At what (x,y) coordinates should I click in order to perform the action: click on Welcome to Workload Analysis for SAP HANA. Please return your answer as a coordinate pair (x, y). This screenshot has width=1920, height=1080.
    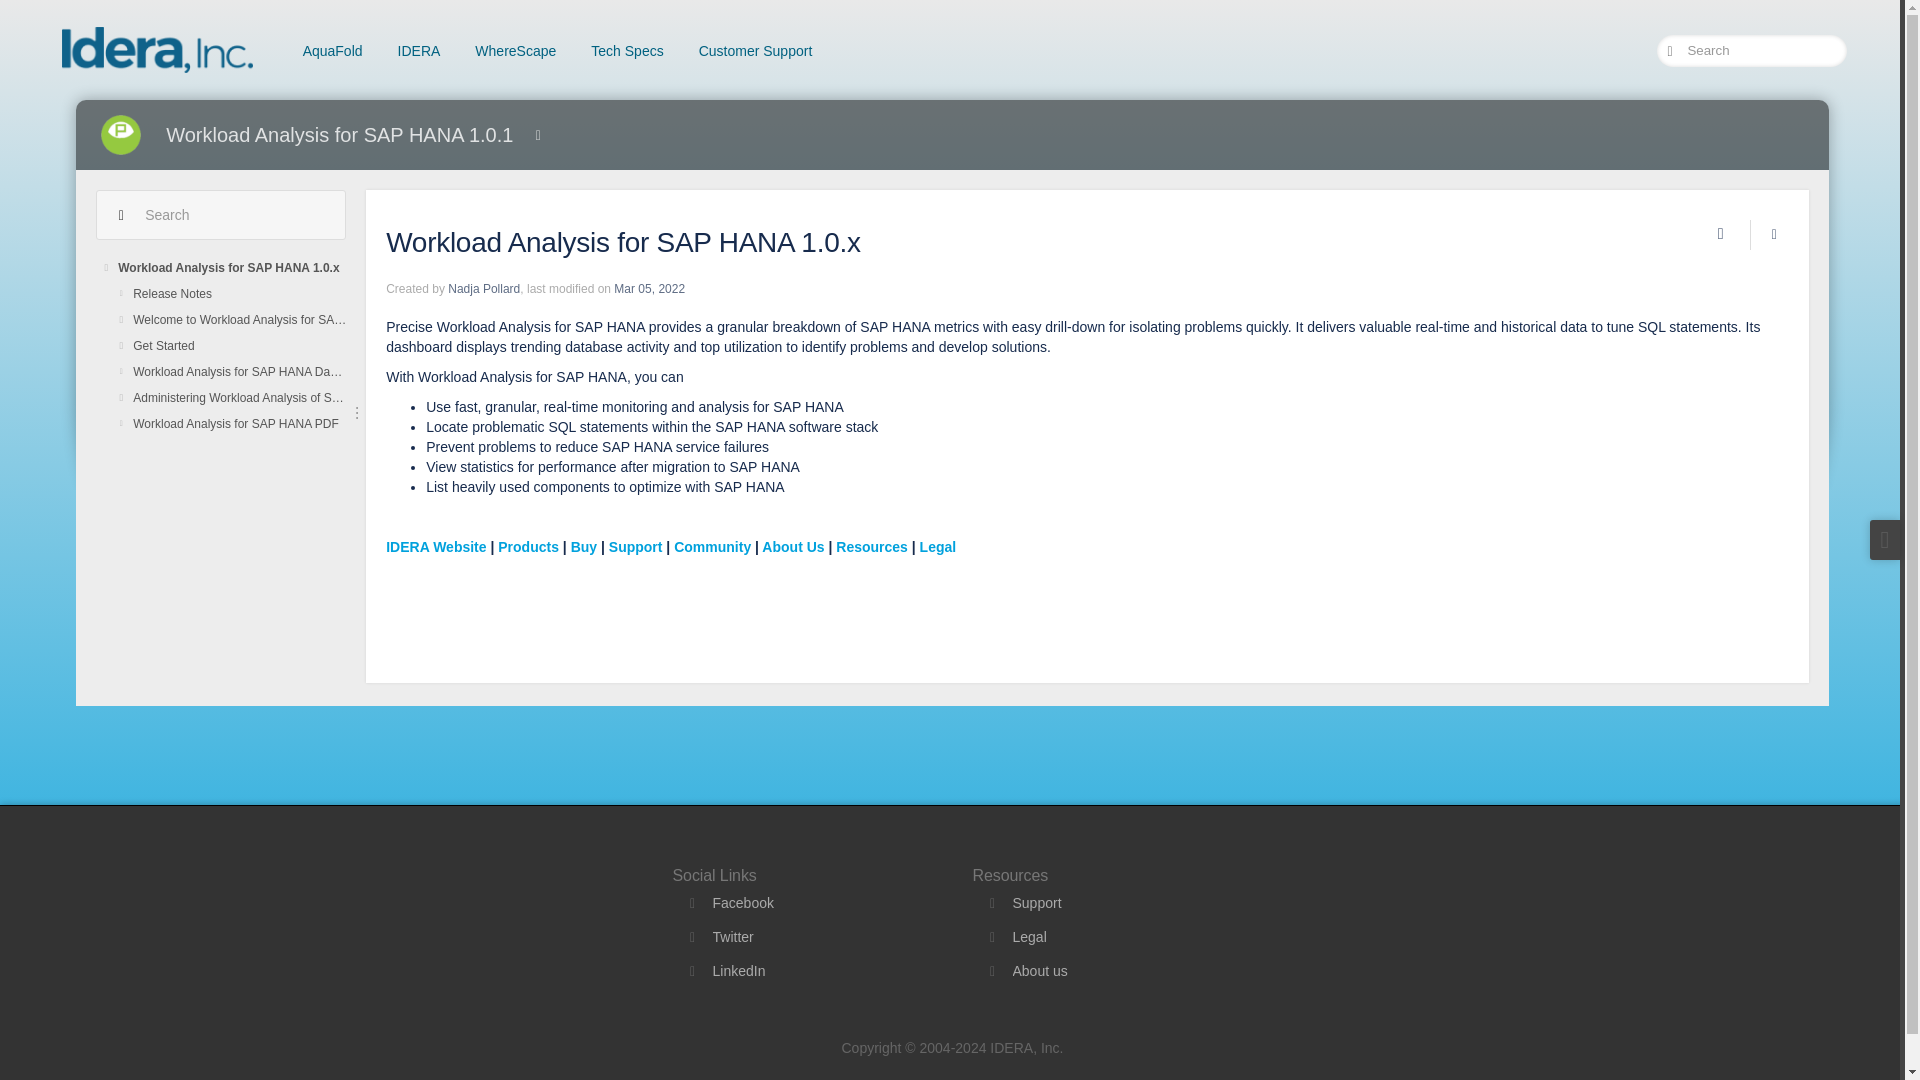
    Looking at the image, I should click on (238, 319).